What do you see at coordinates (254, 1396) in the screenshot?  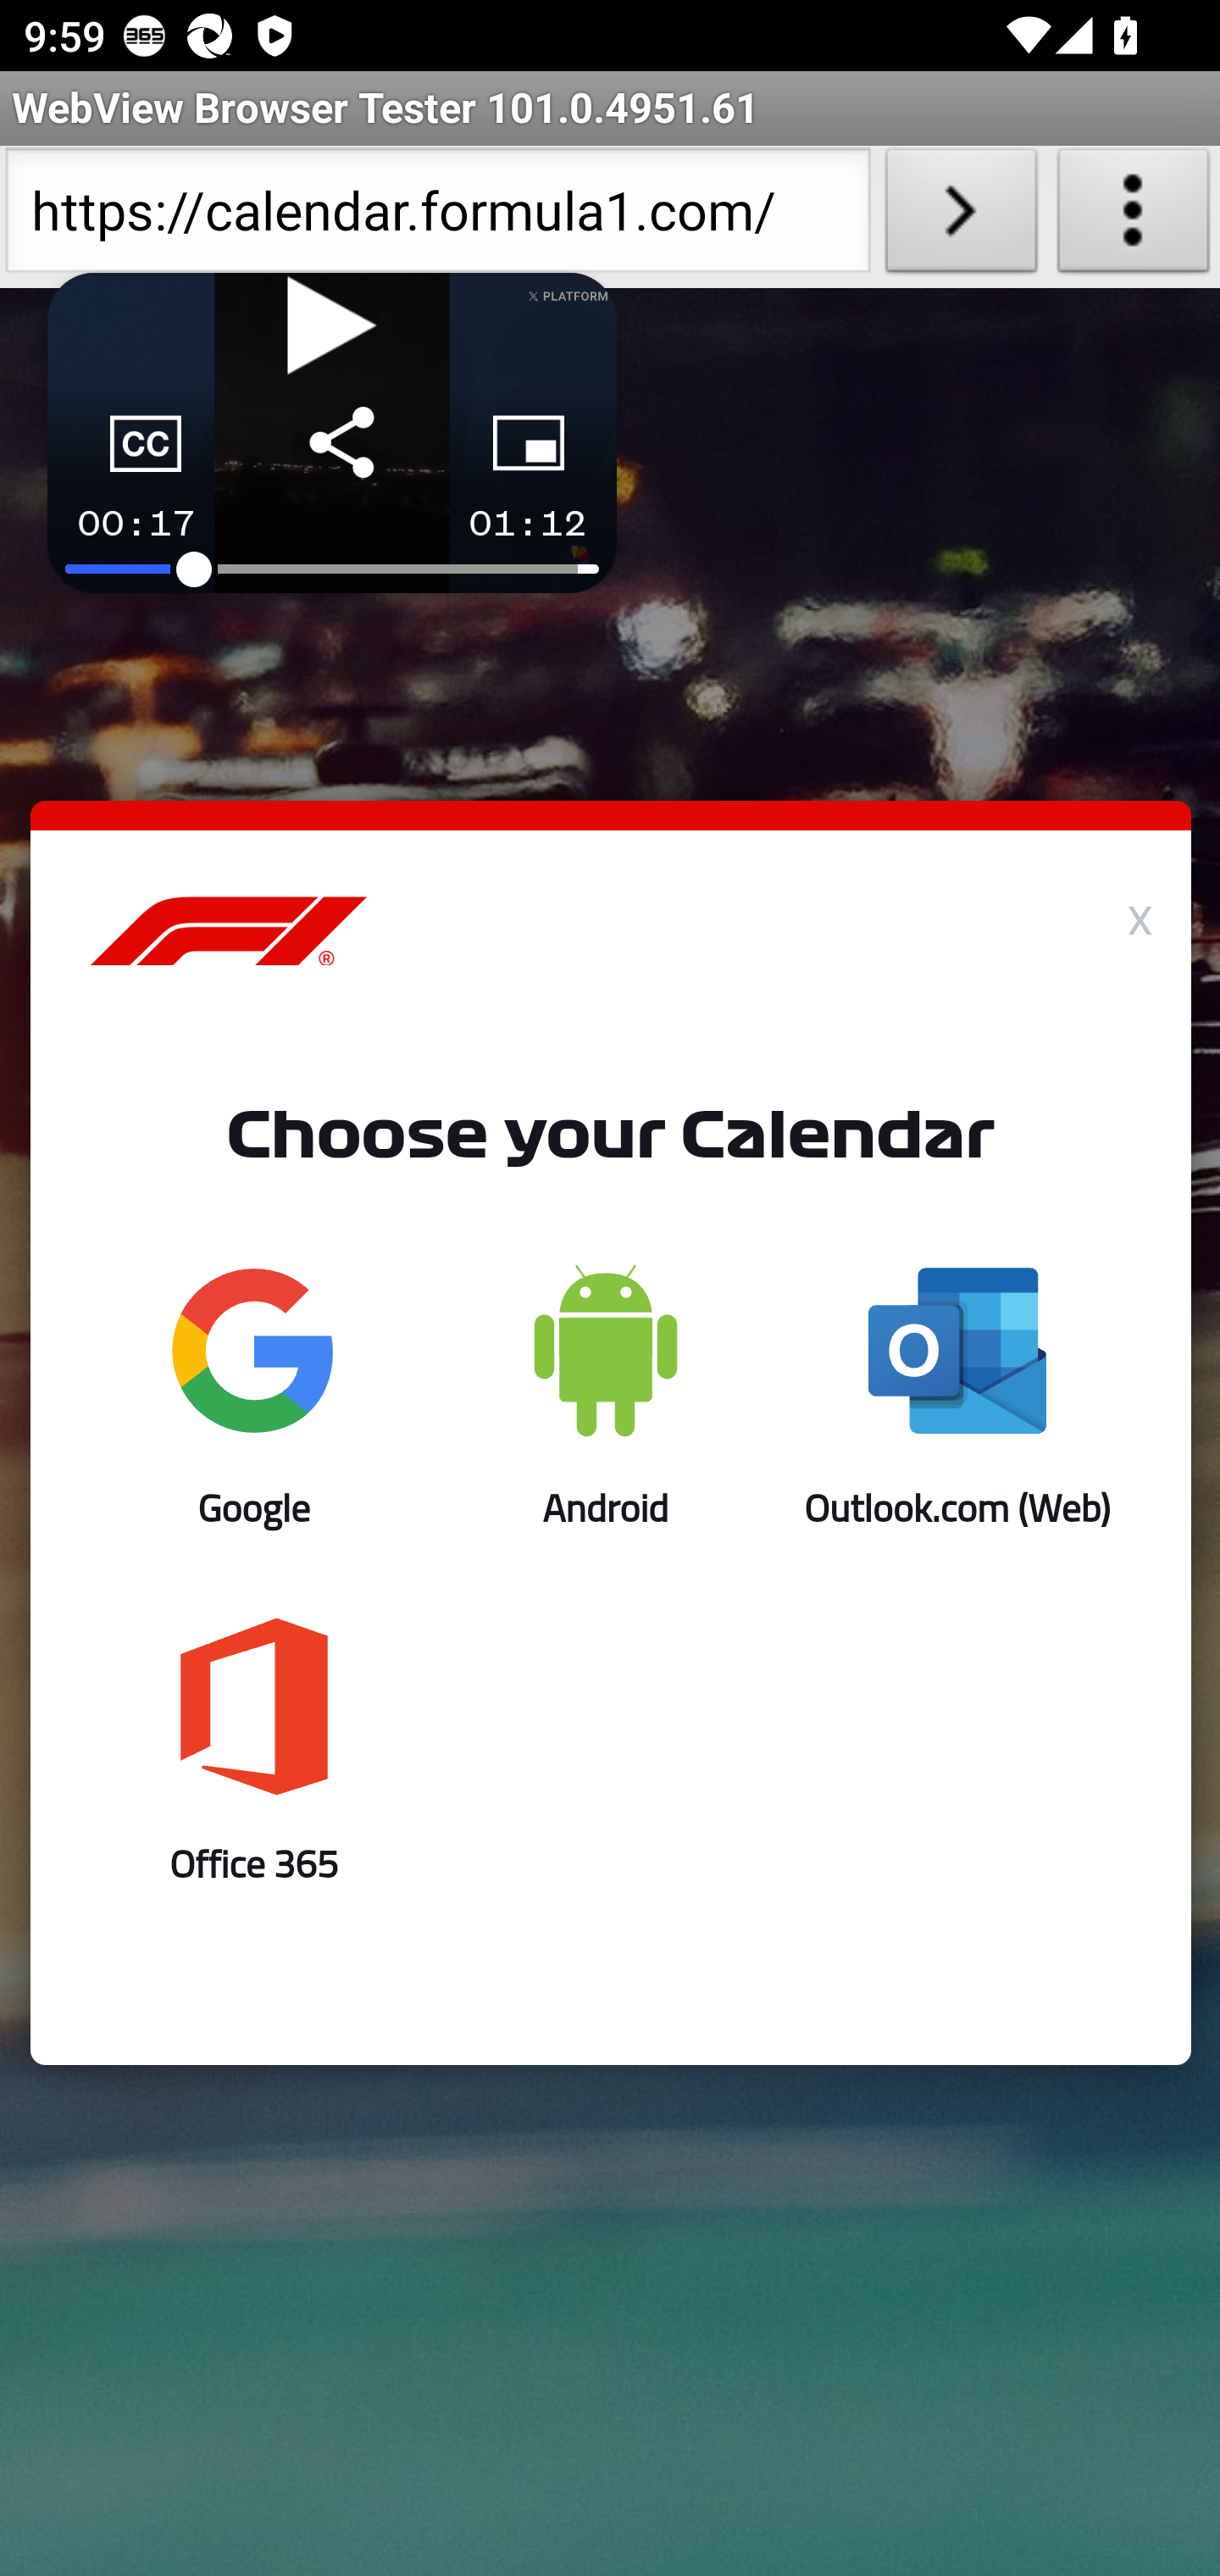 I see `Google` at bounding box center [254, 1396].